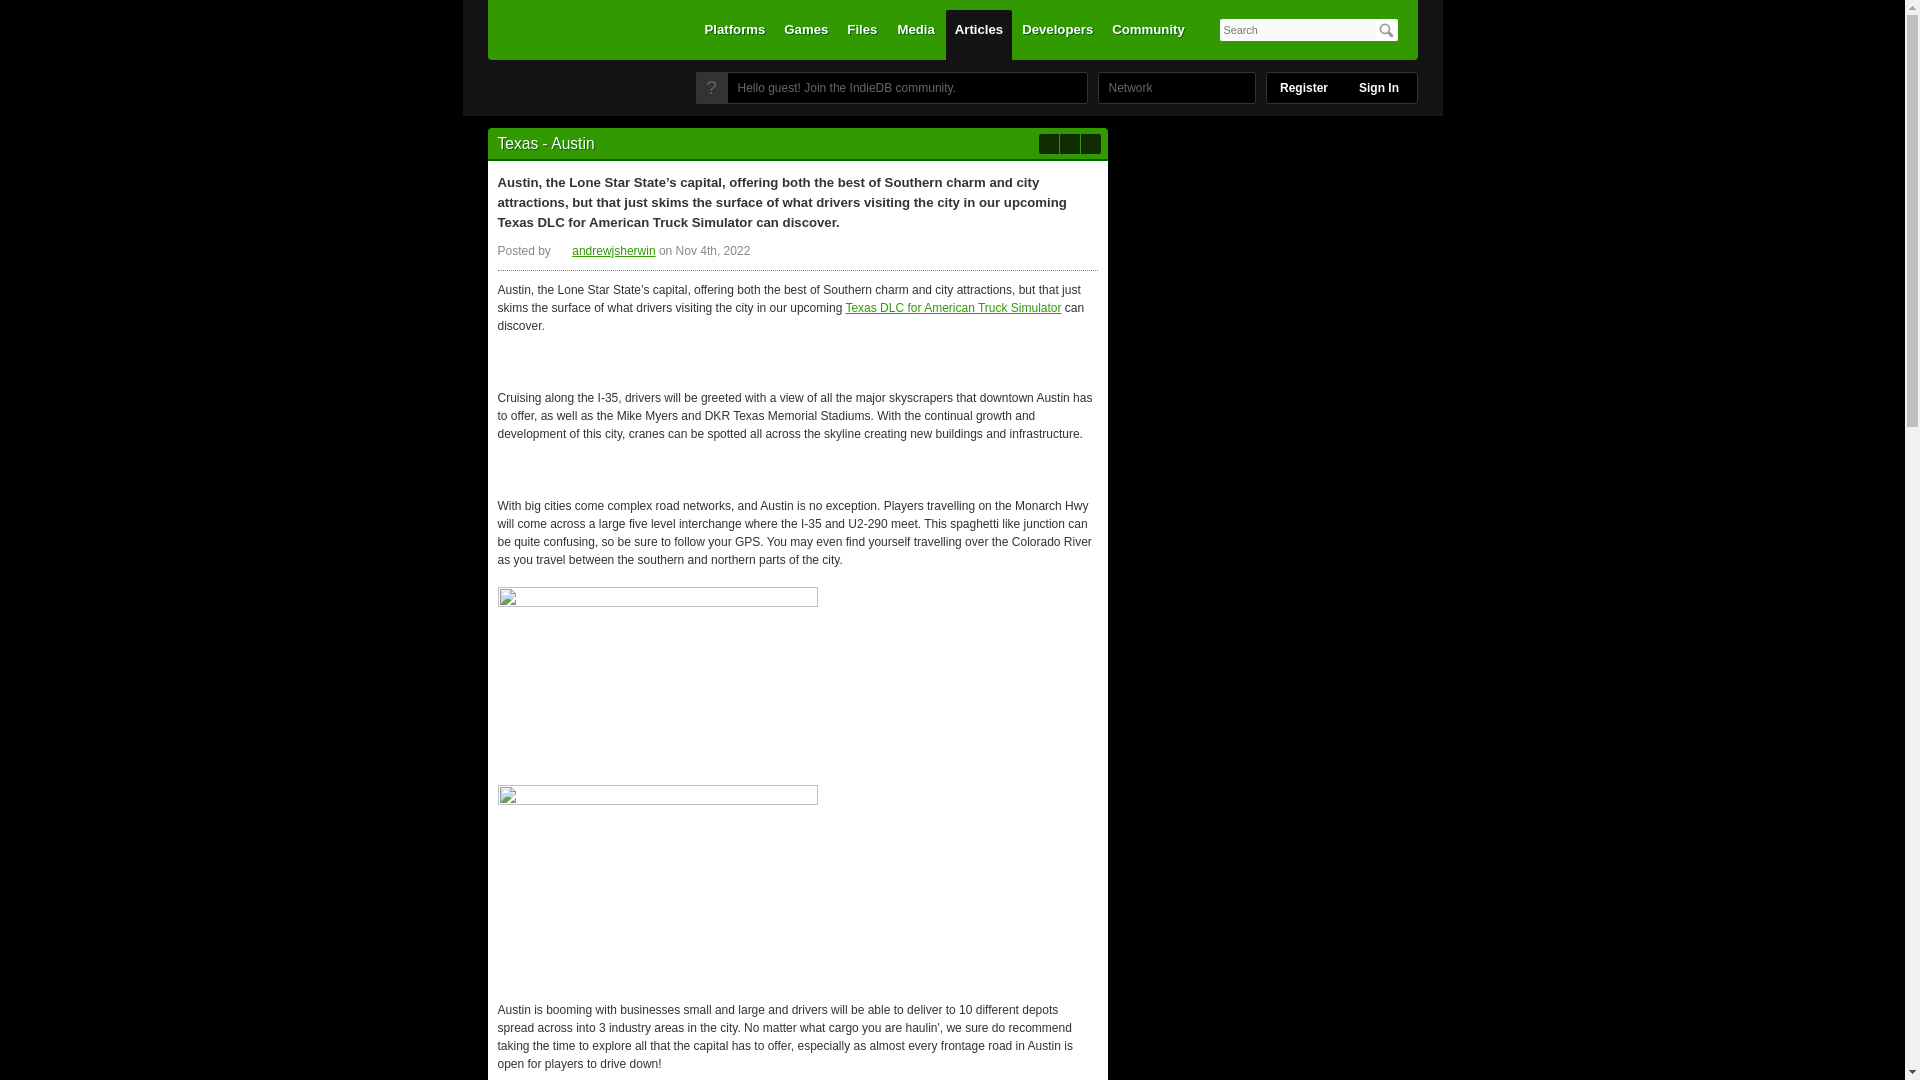 This screenshot has height=1080, width=1920. I want to click on Games, so click(806, 34).